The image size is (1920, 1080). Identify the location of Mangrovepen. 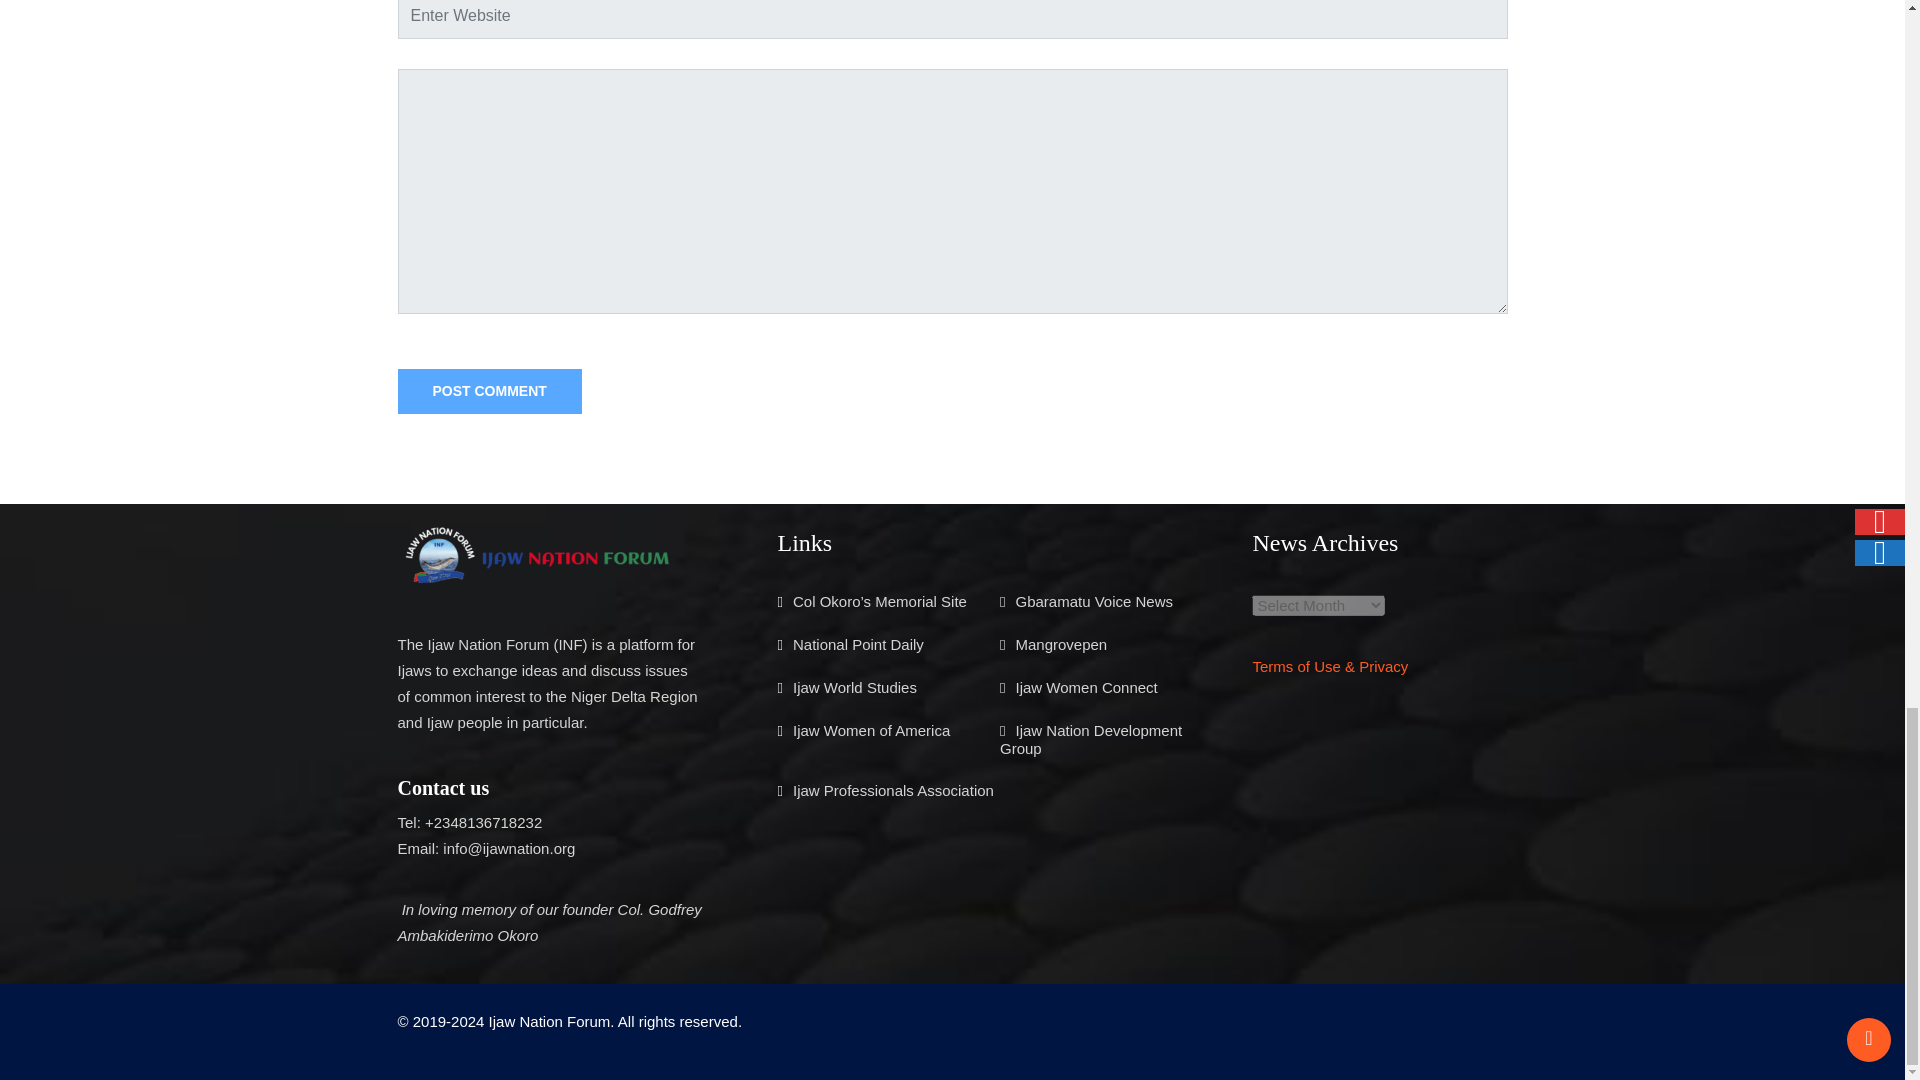
(1061, 644).